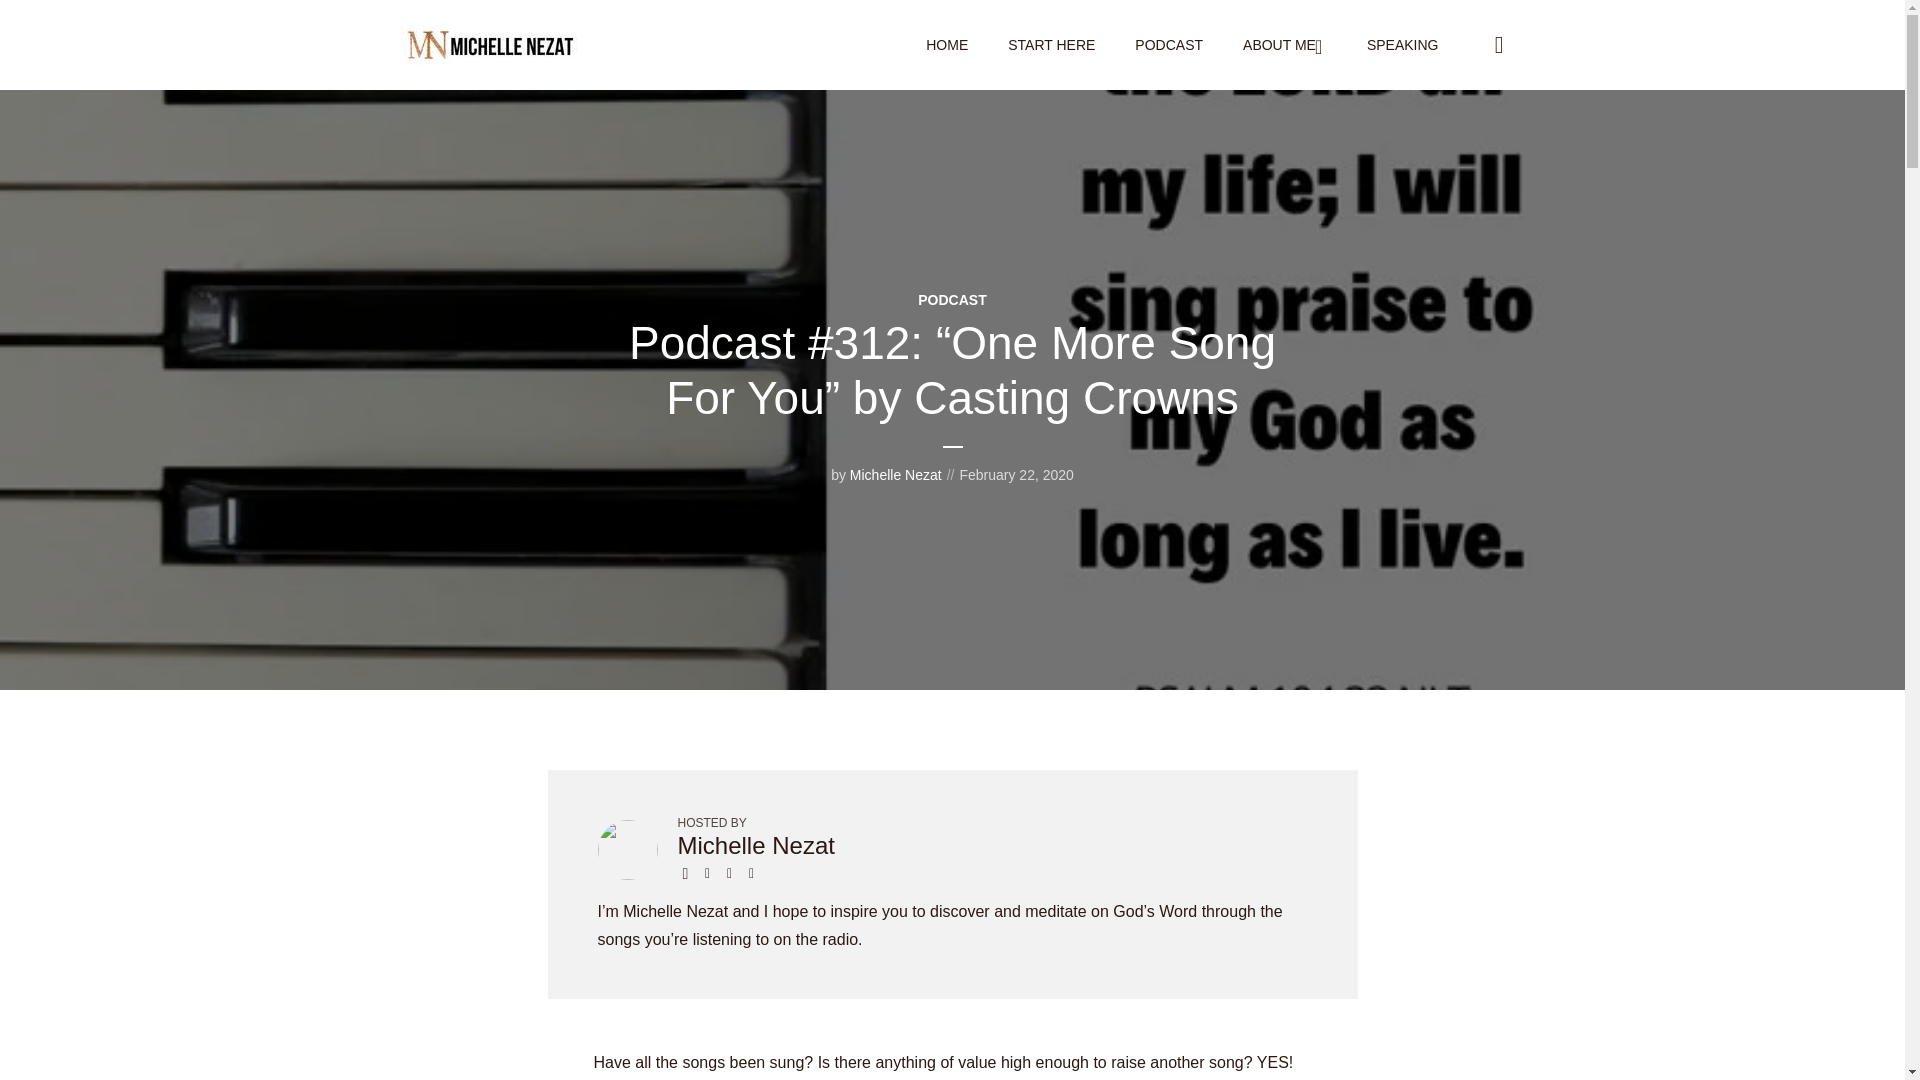 This screenshot has width=1920, height=1080. What do you see at coordinates (1168, 45) in the screenshot?
I see `PODCAST` at bounding box center [1168, 45].